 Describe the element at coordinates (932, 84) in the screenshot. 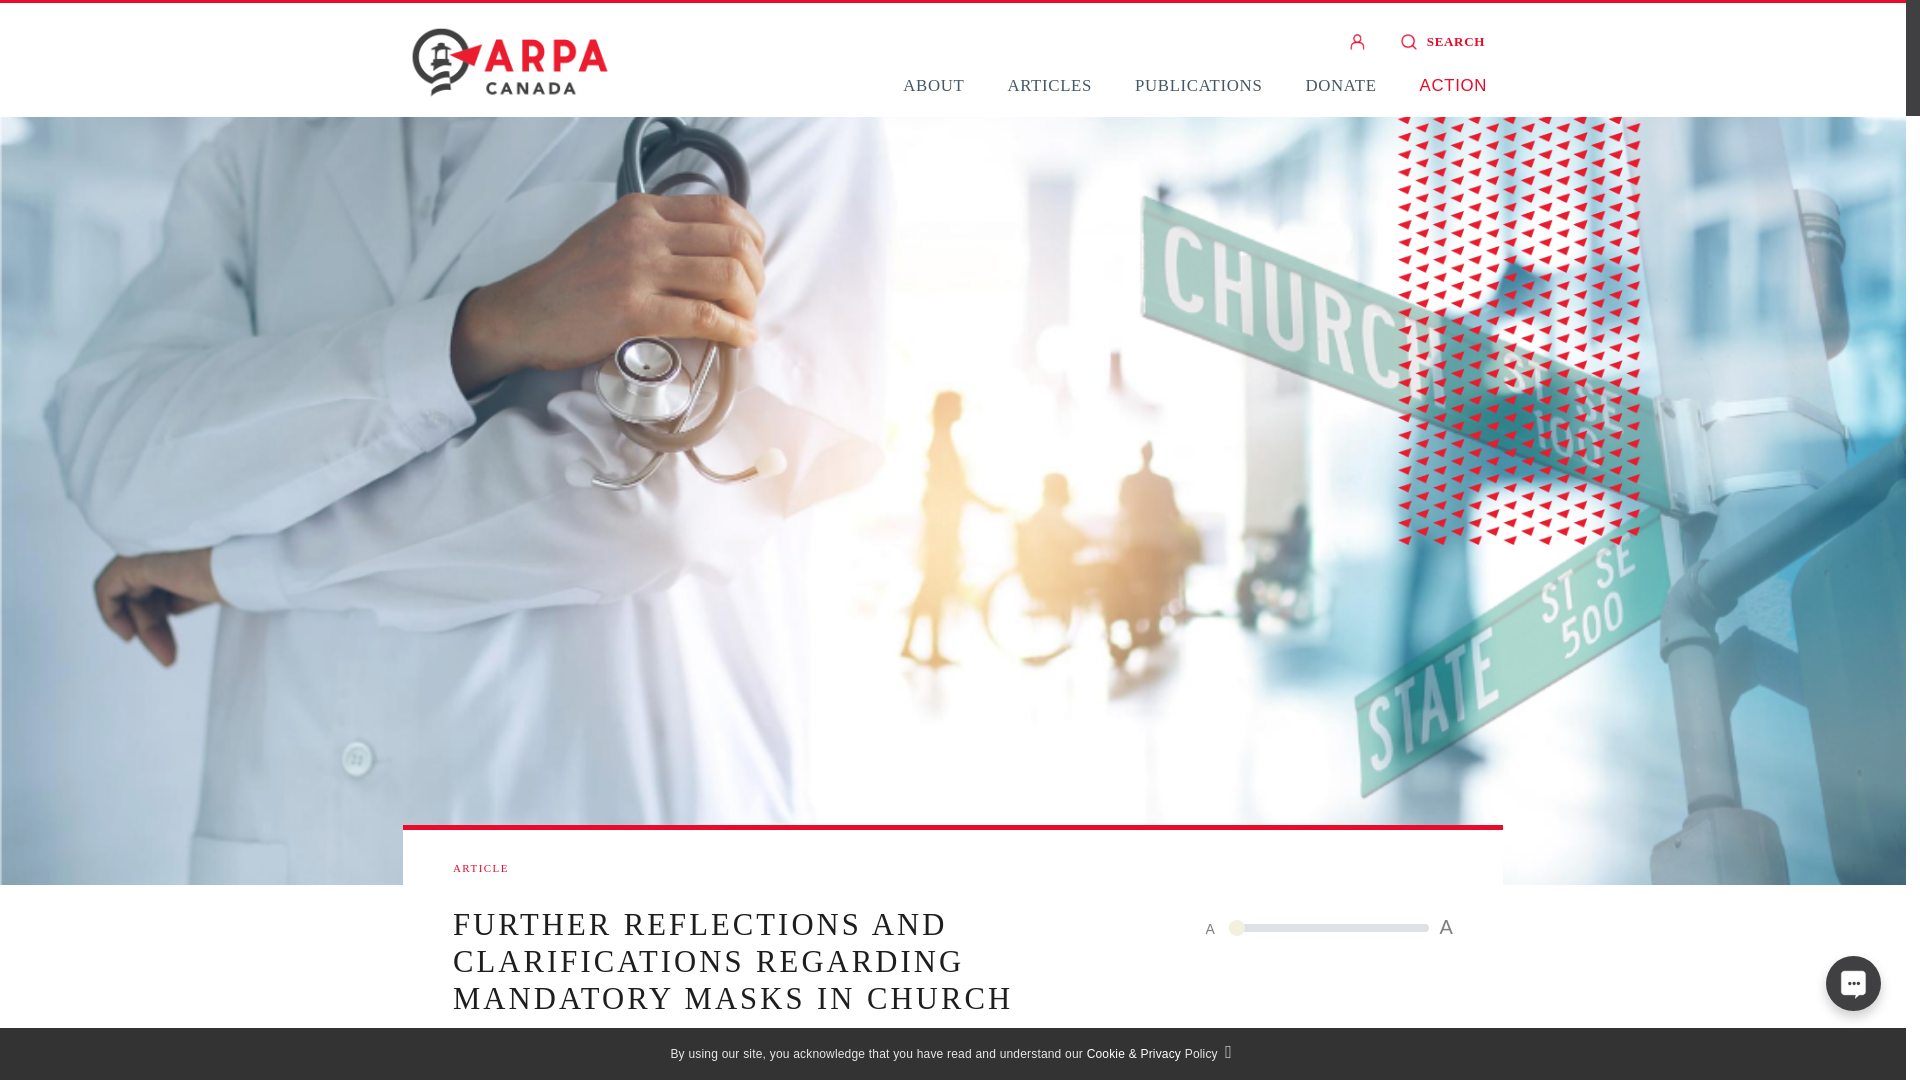

I see `ABOUT` at that location.